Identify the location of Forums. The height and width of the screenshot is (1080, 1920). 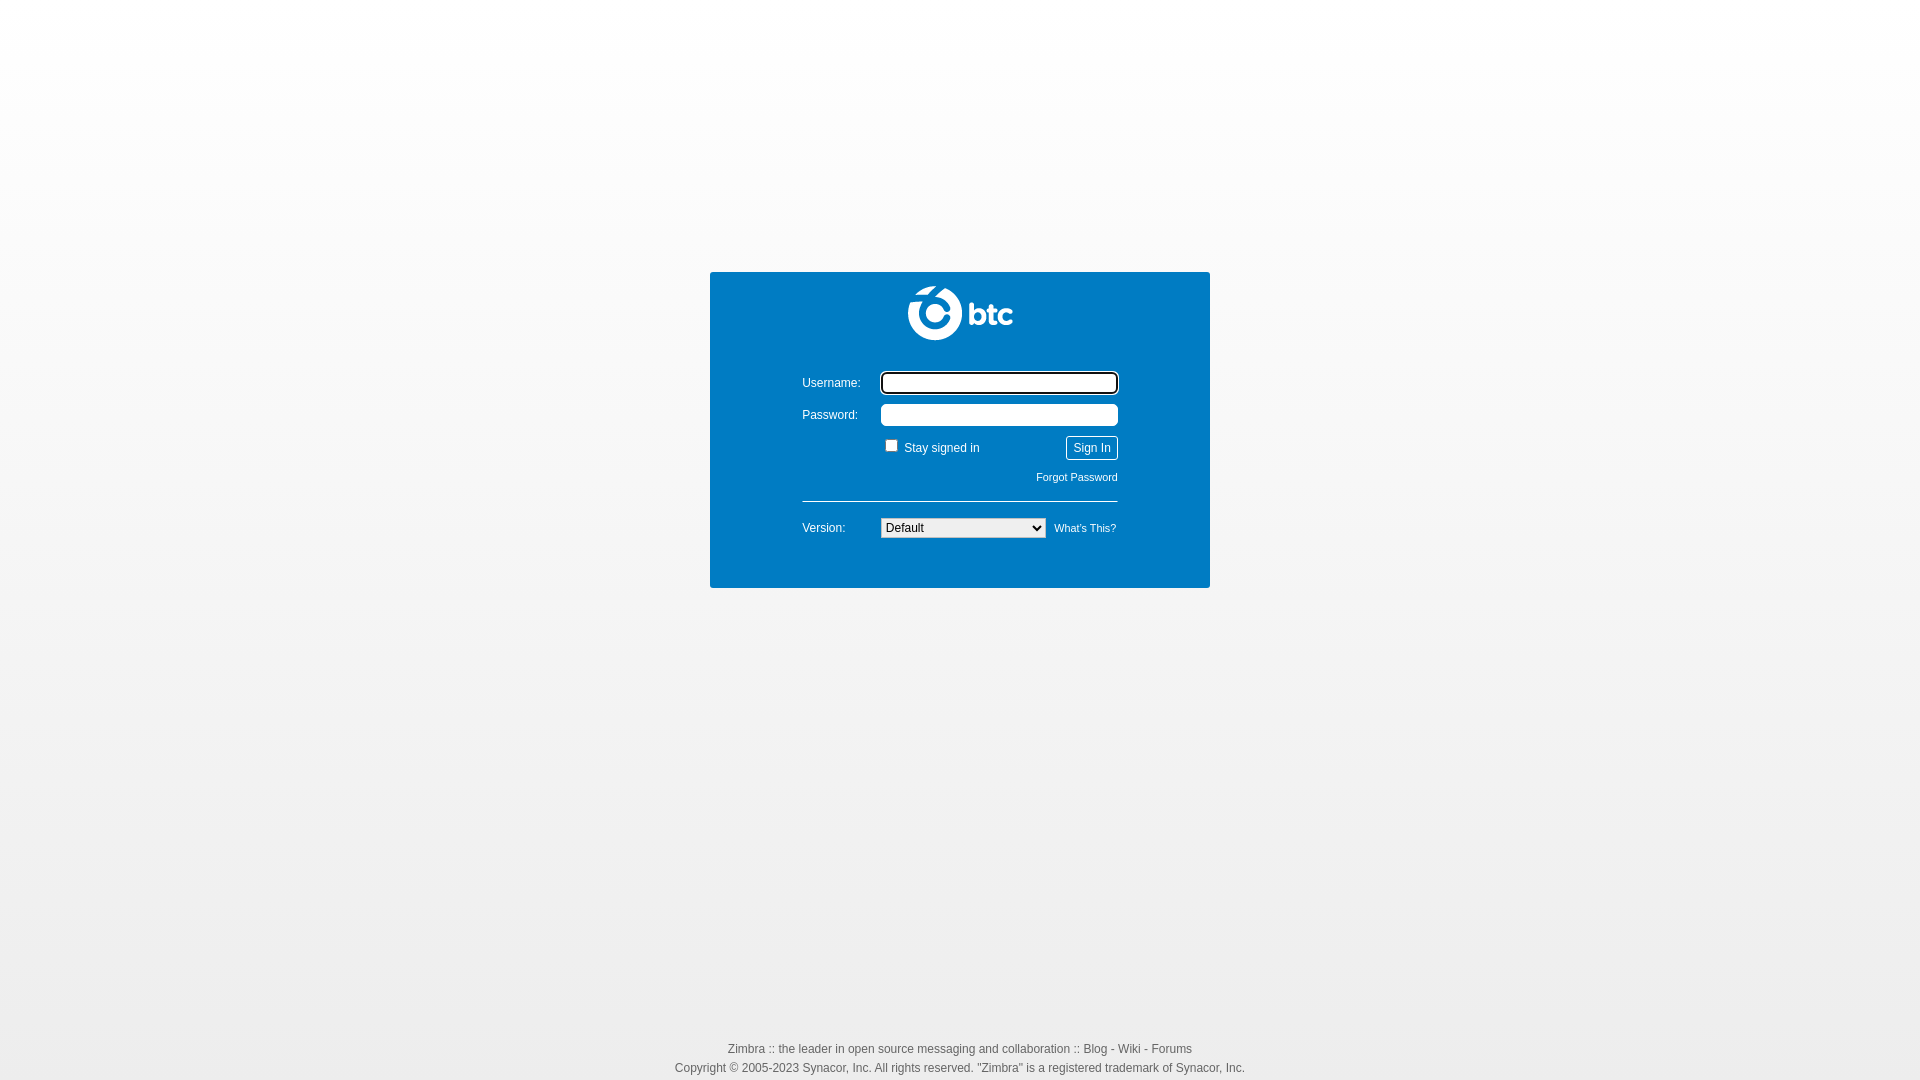
(1172, 1049).